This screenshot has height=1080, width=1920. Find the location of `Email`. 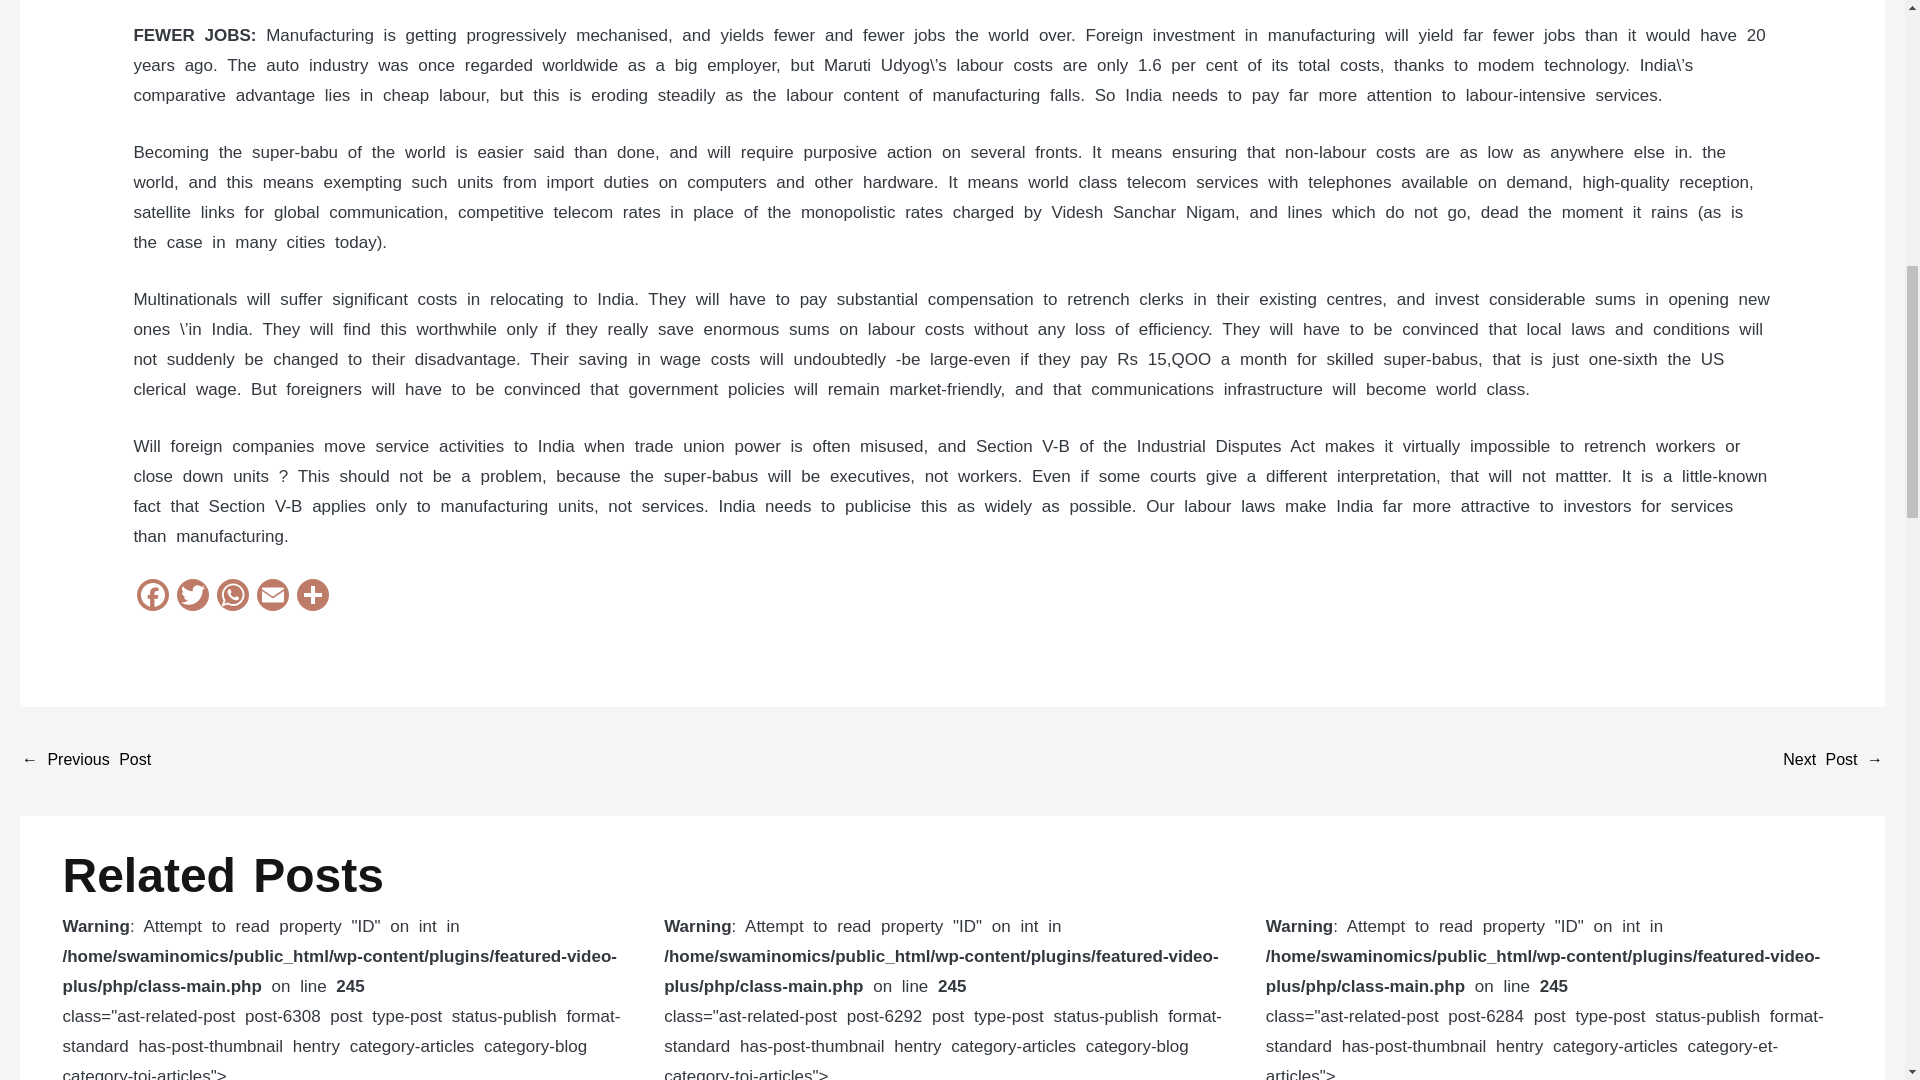

Email is located at coordinates (273, 596).